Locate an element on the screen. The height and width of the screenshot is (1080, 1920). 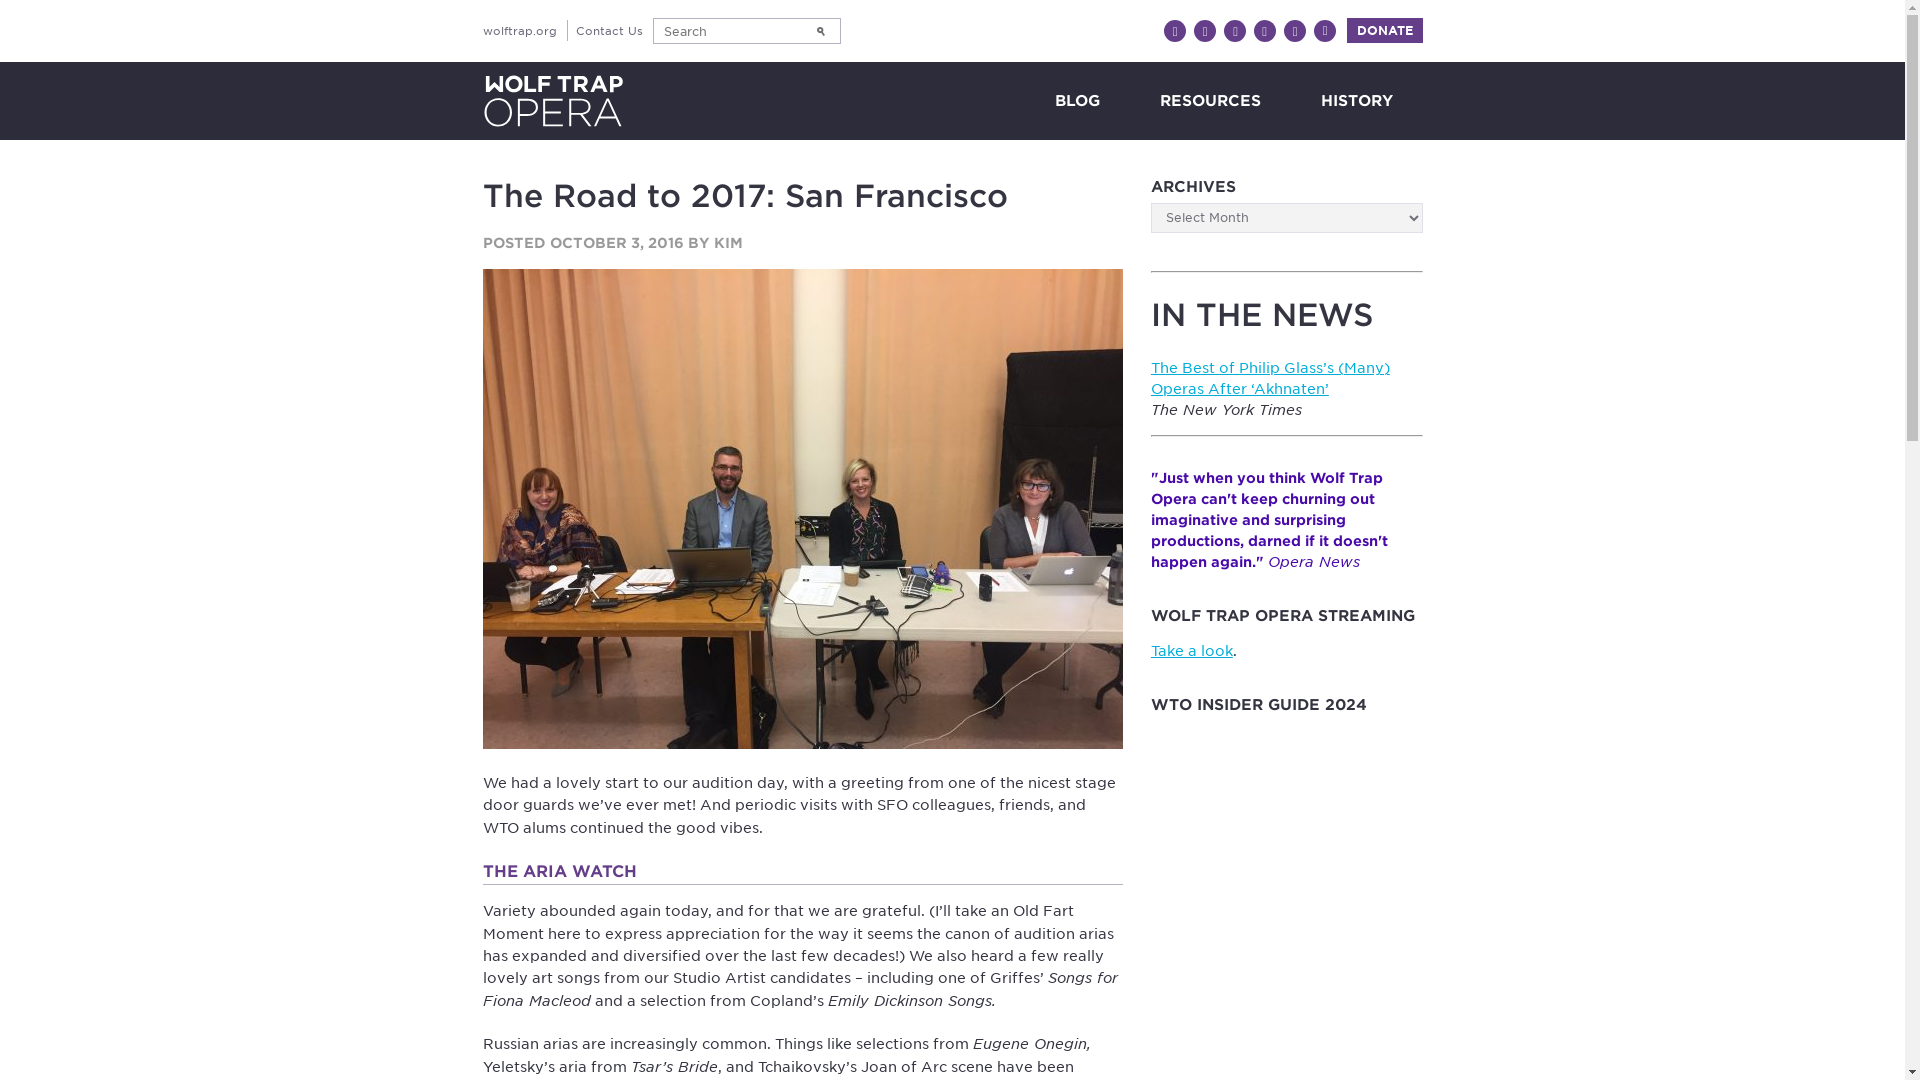
DONATE is located at coordinates (1384, 30).